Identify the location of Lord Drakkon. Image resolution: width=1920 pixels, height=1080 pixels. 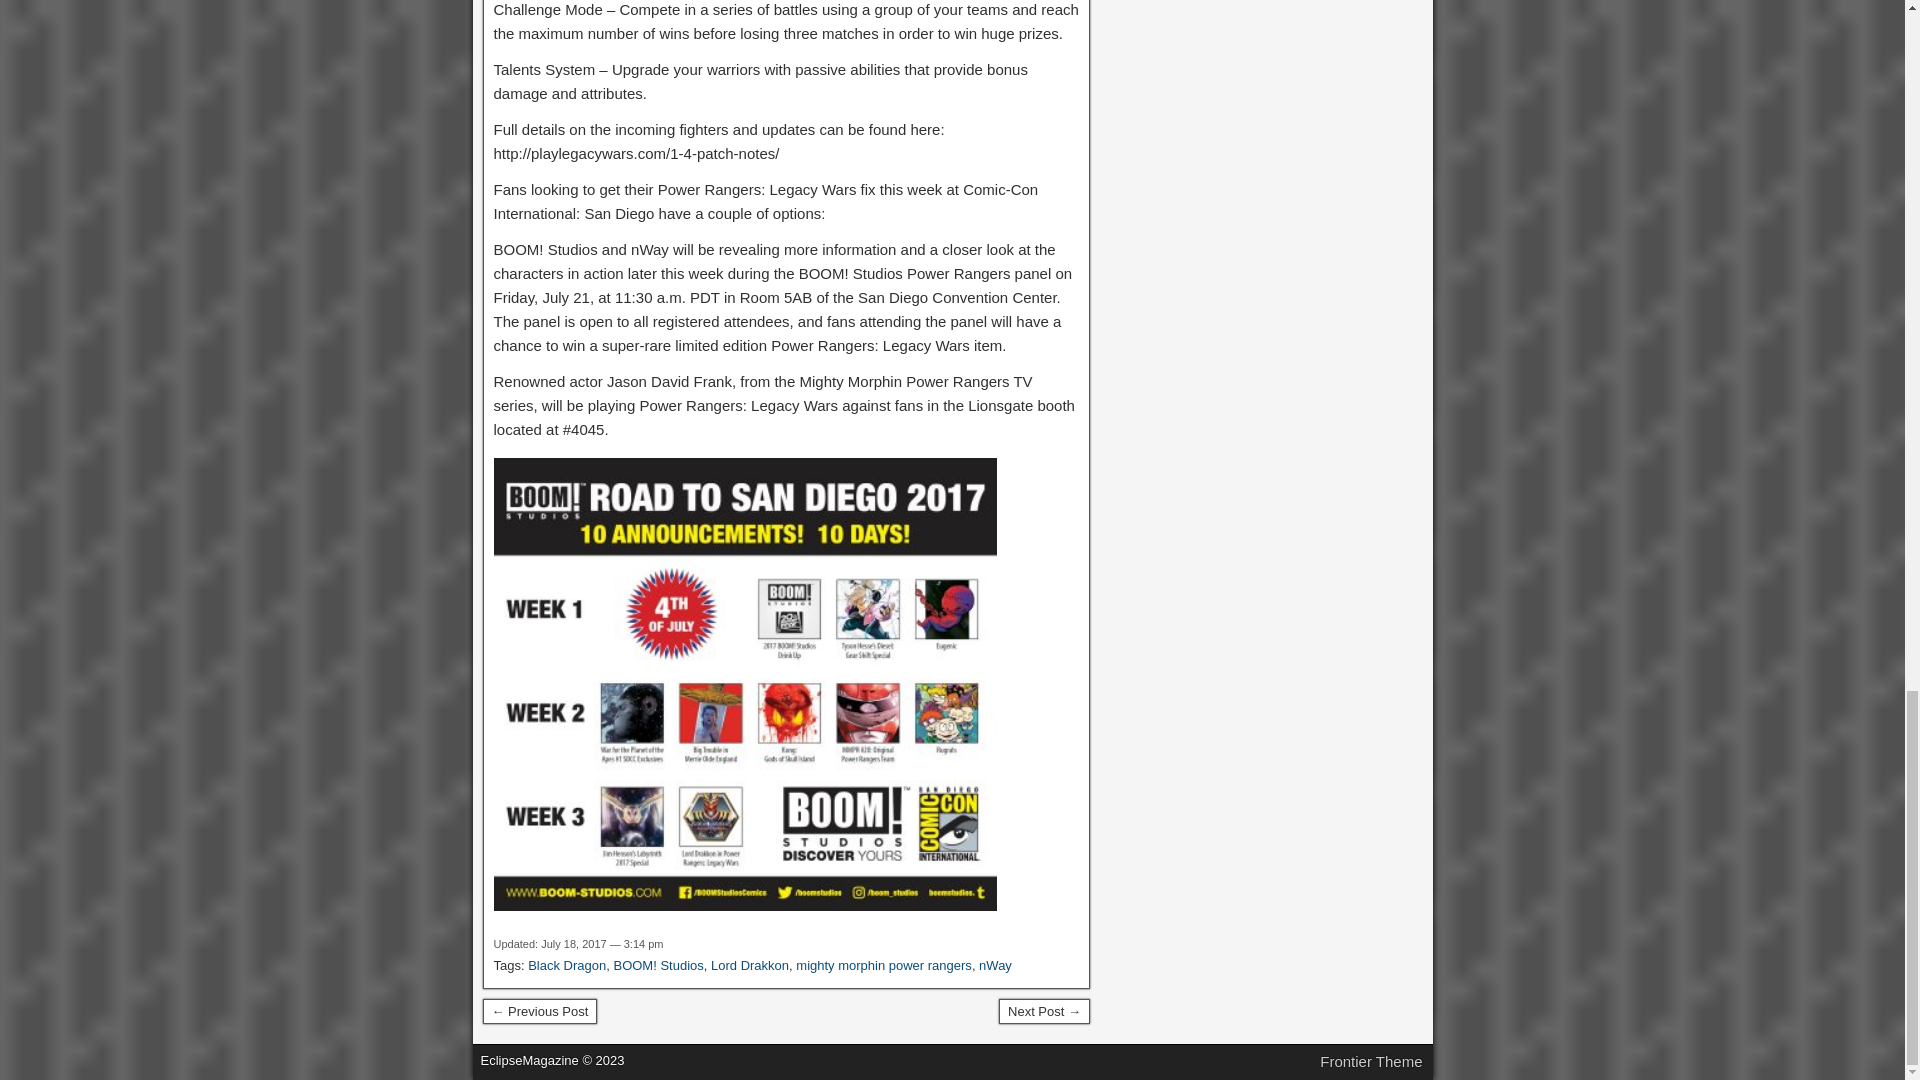
(750, 965).